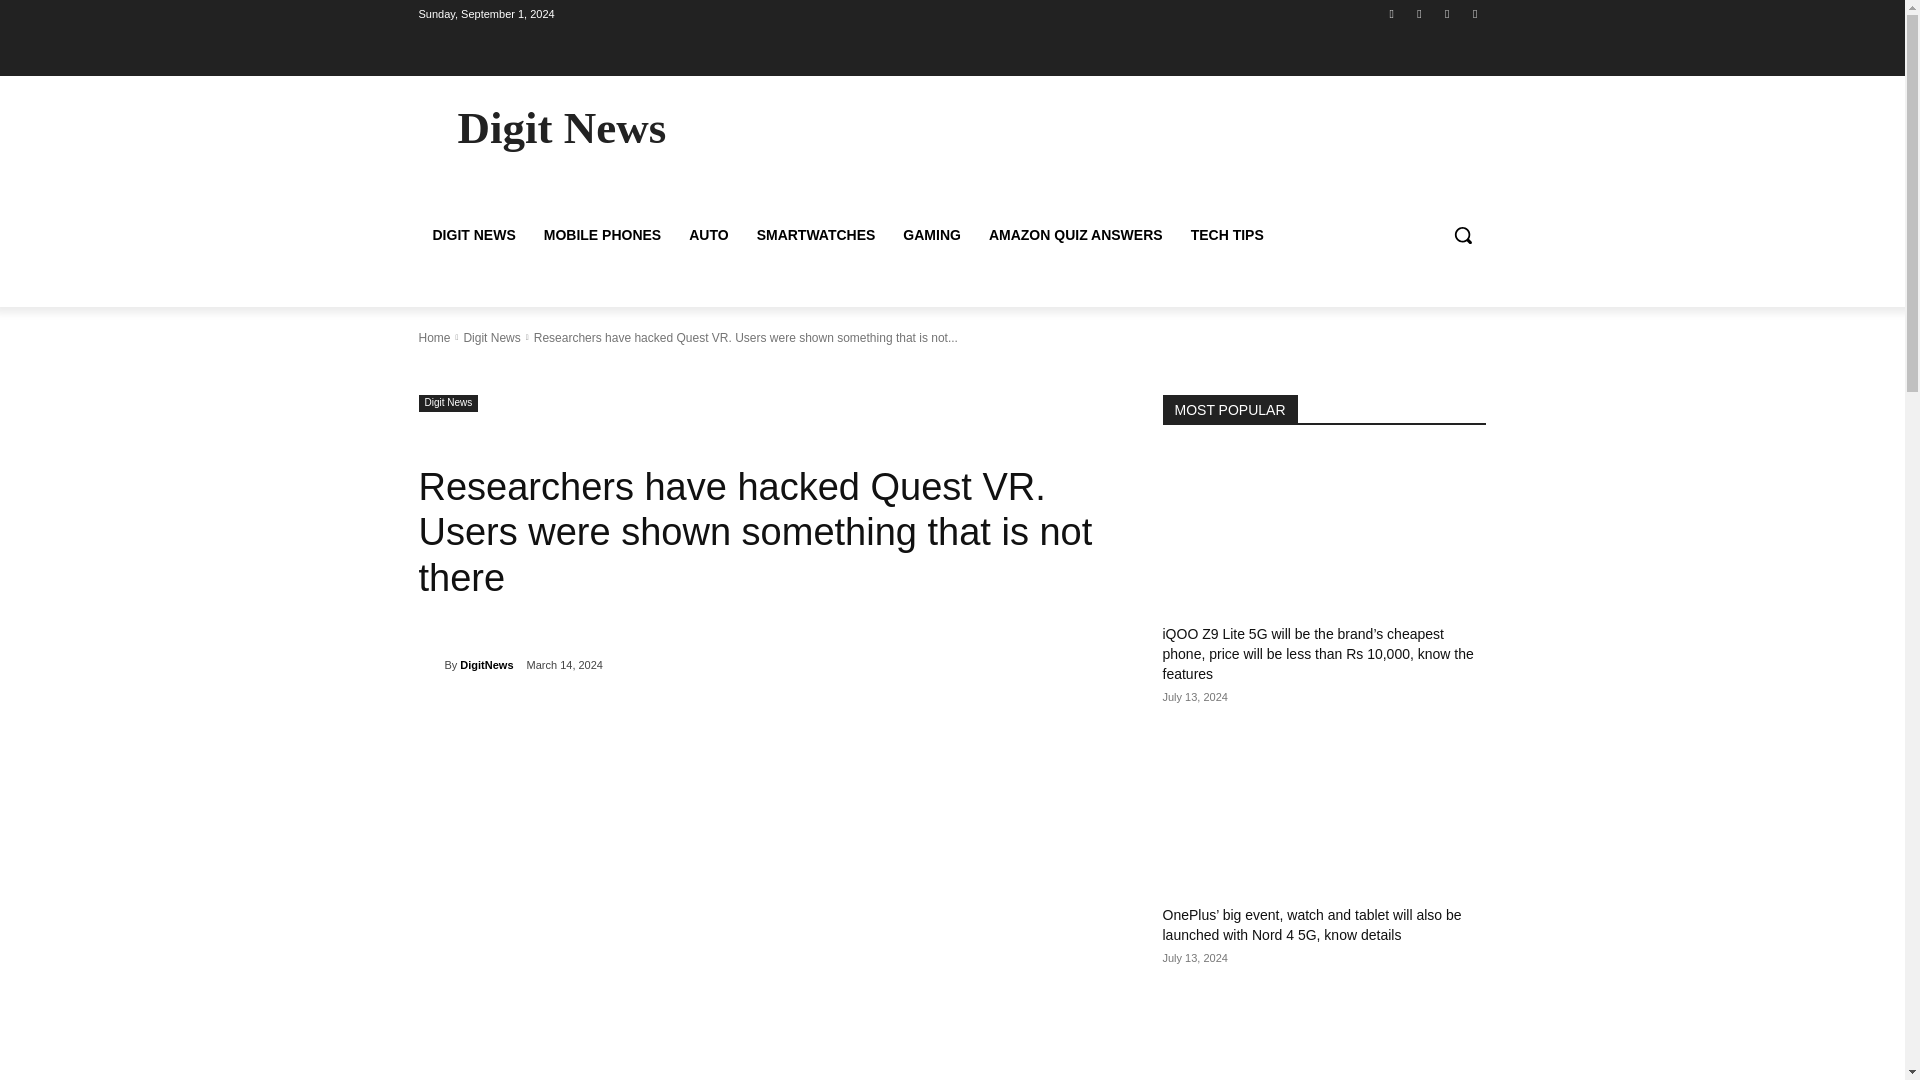 The image size is (1920, 1080). Describe the element at coordinates (816, 234) in the screenshot. I see `SMARTWATCHES` at that location.